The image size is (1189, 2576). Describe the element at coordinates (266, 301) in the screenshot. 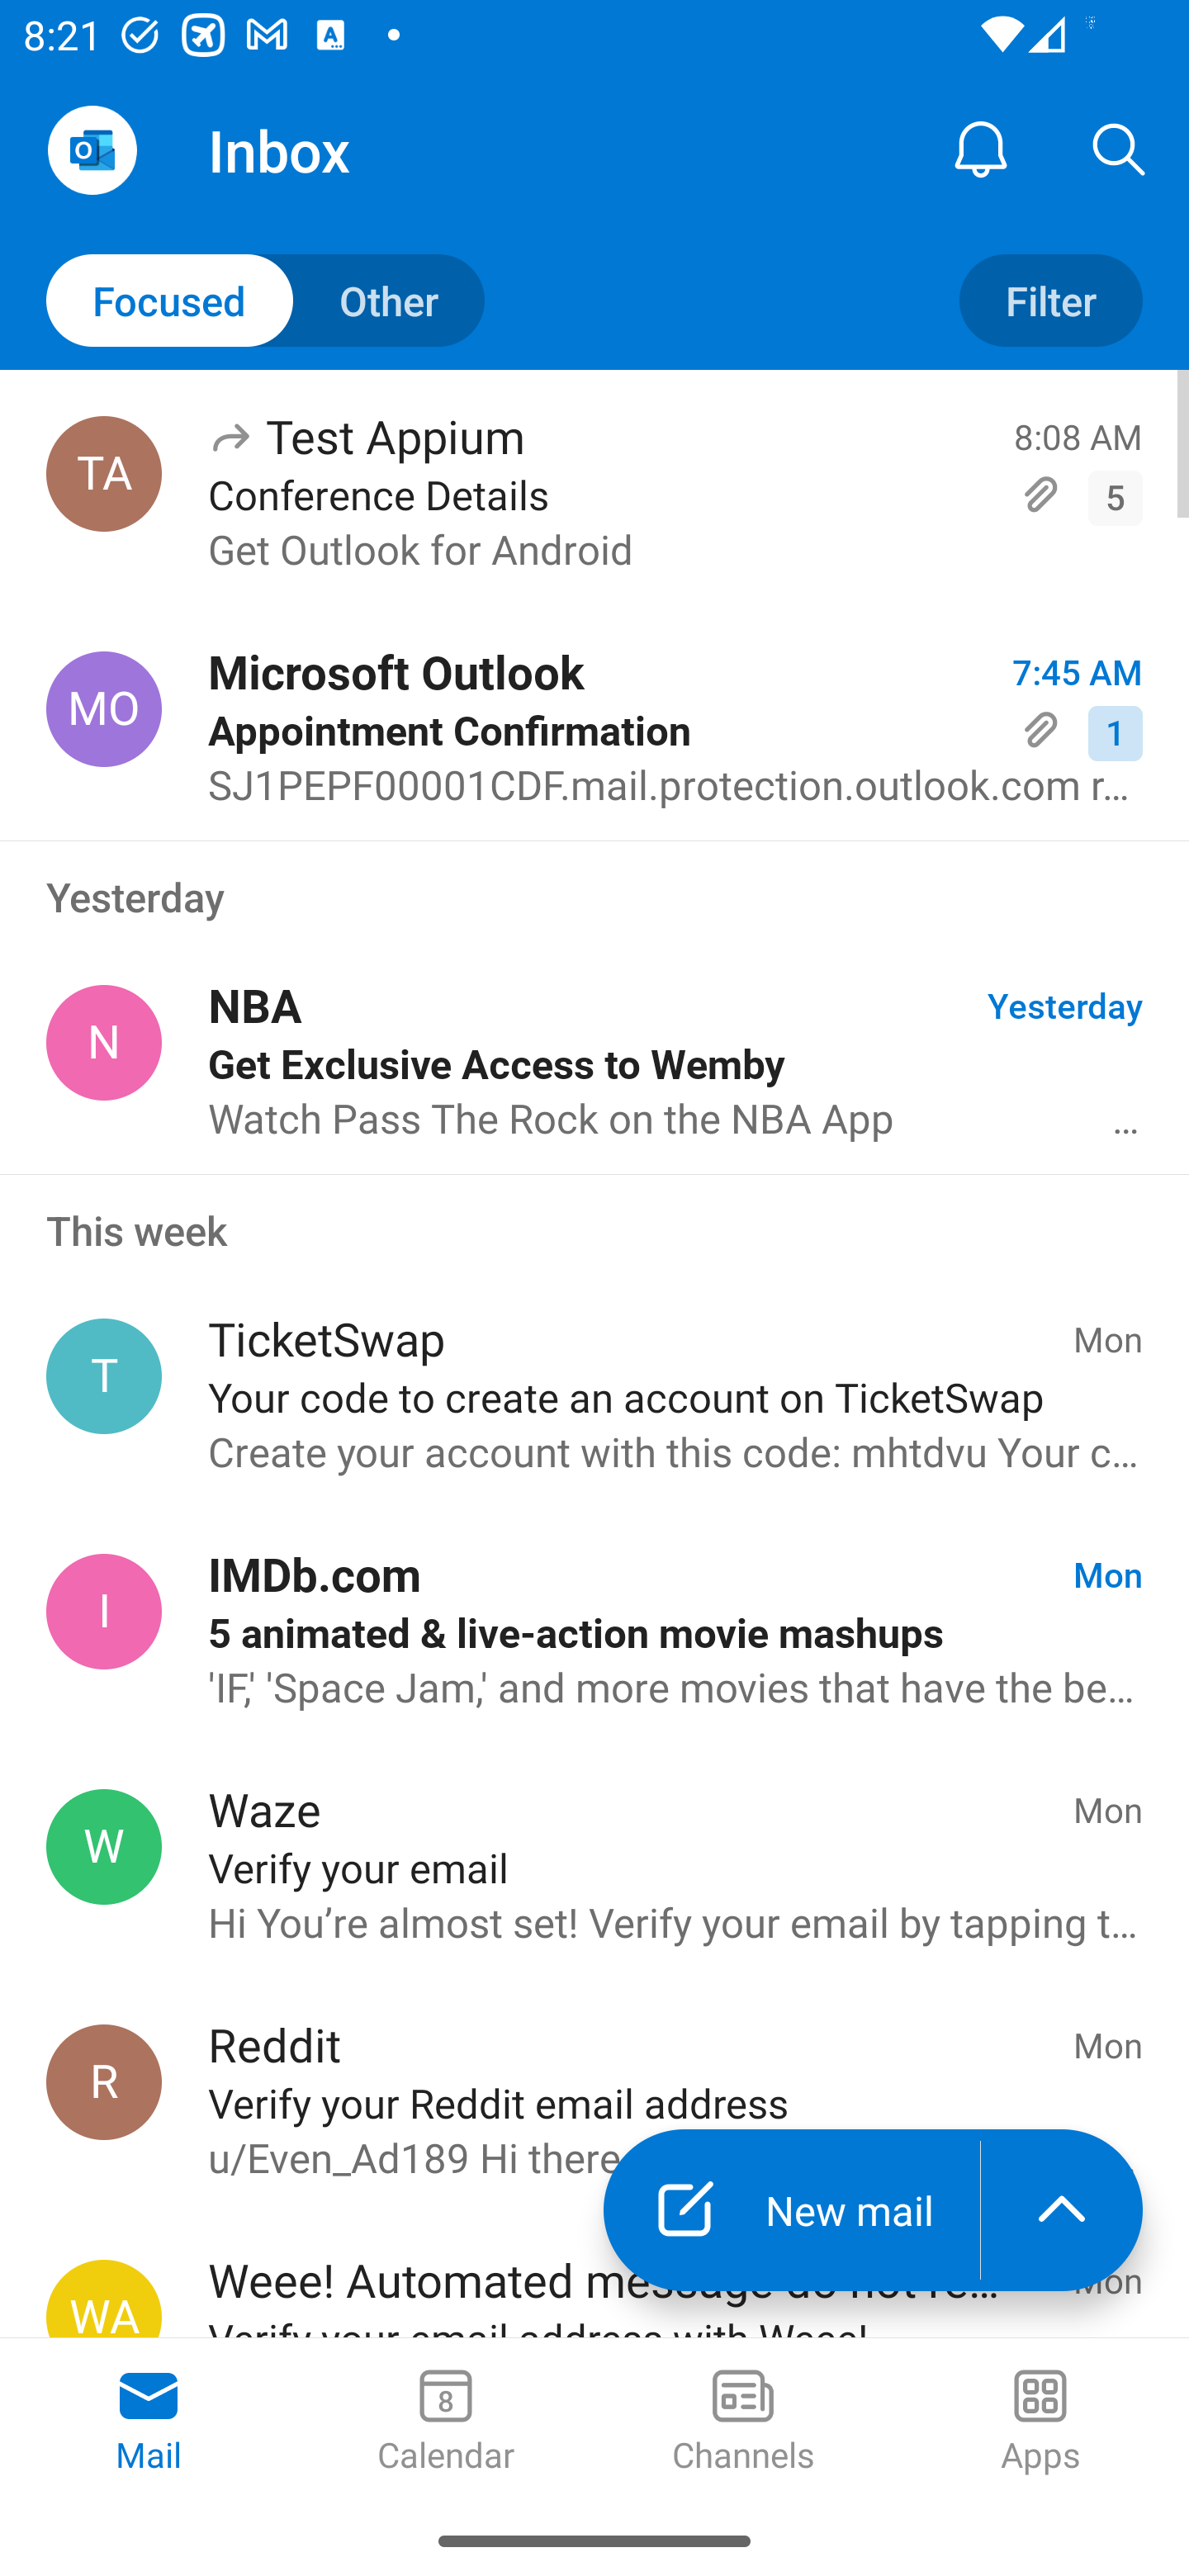

I see `Toggle to other mails` at that location.